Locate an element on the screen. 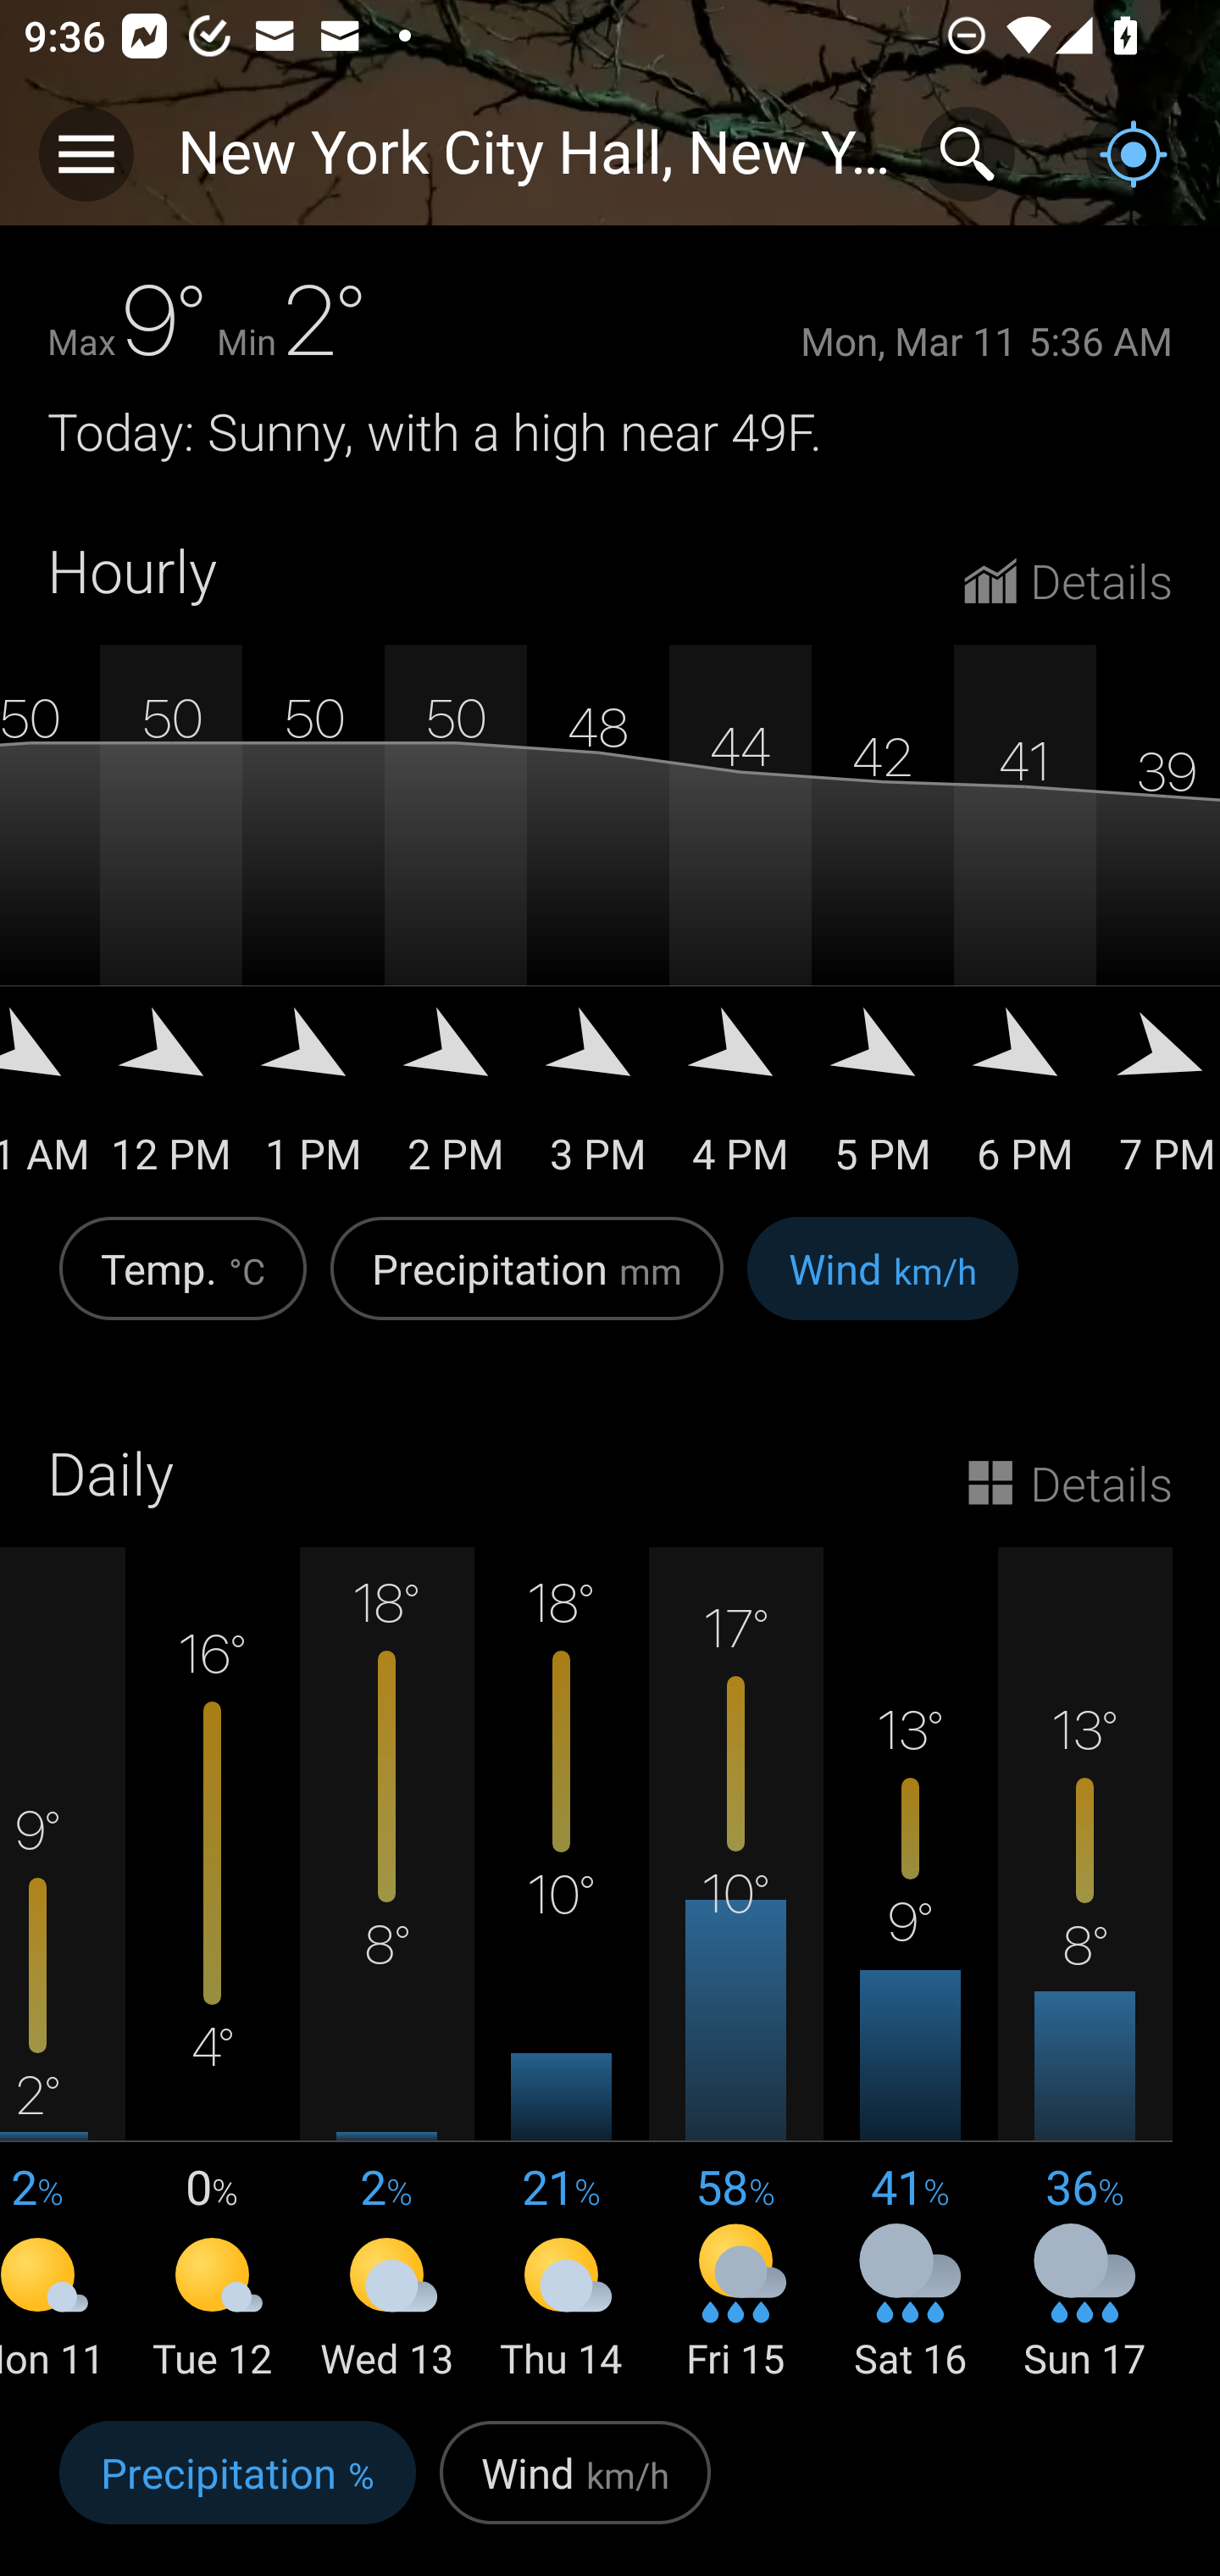  Wind km/h is located at coordinates (883, 1286).